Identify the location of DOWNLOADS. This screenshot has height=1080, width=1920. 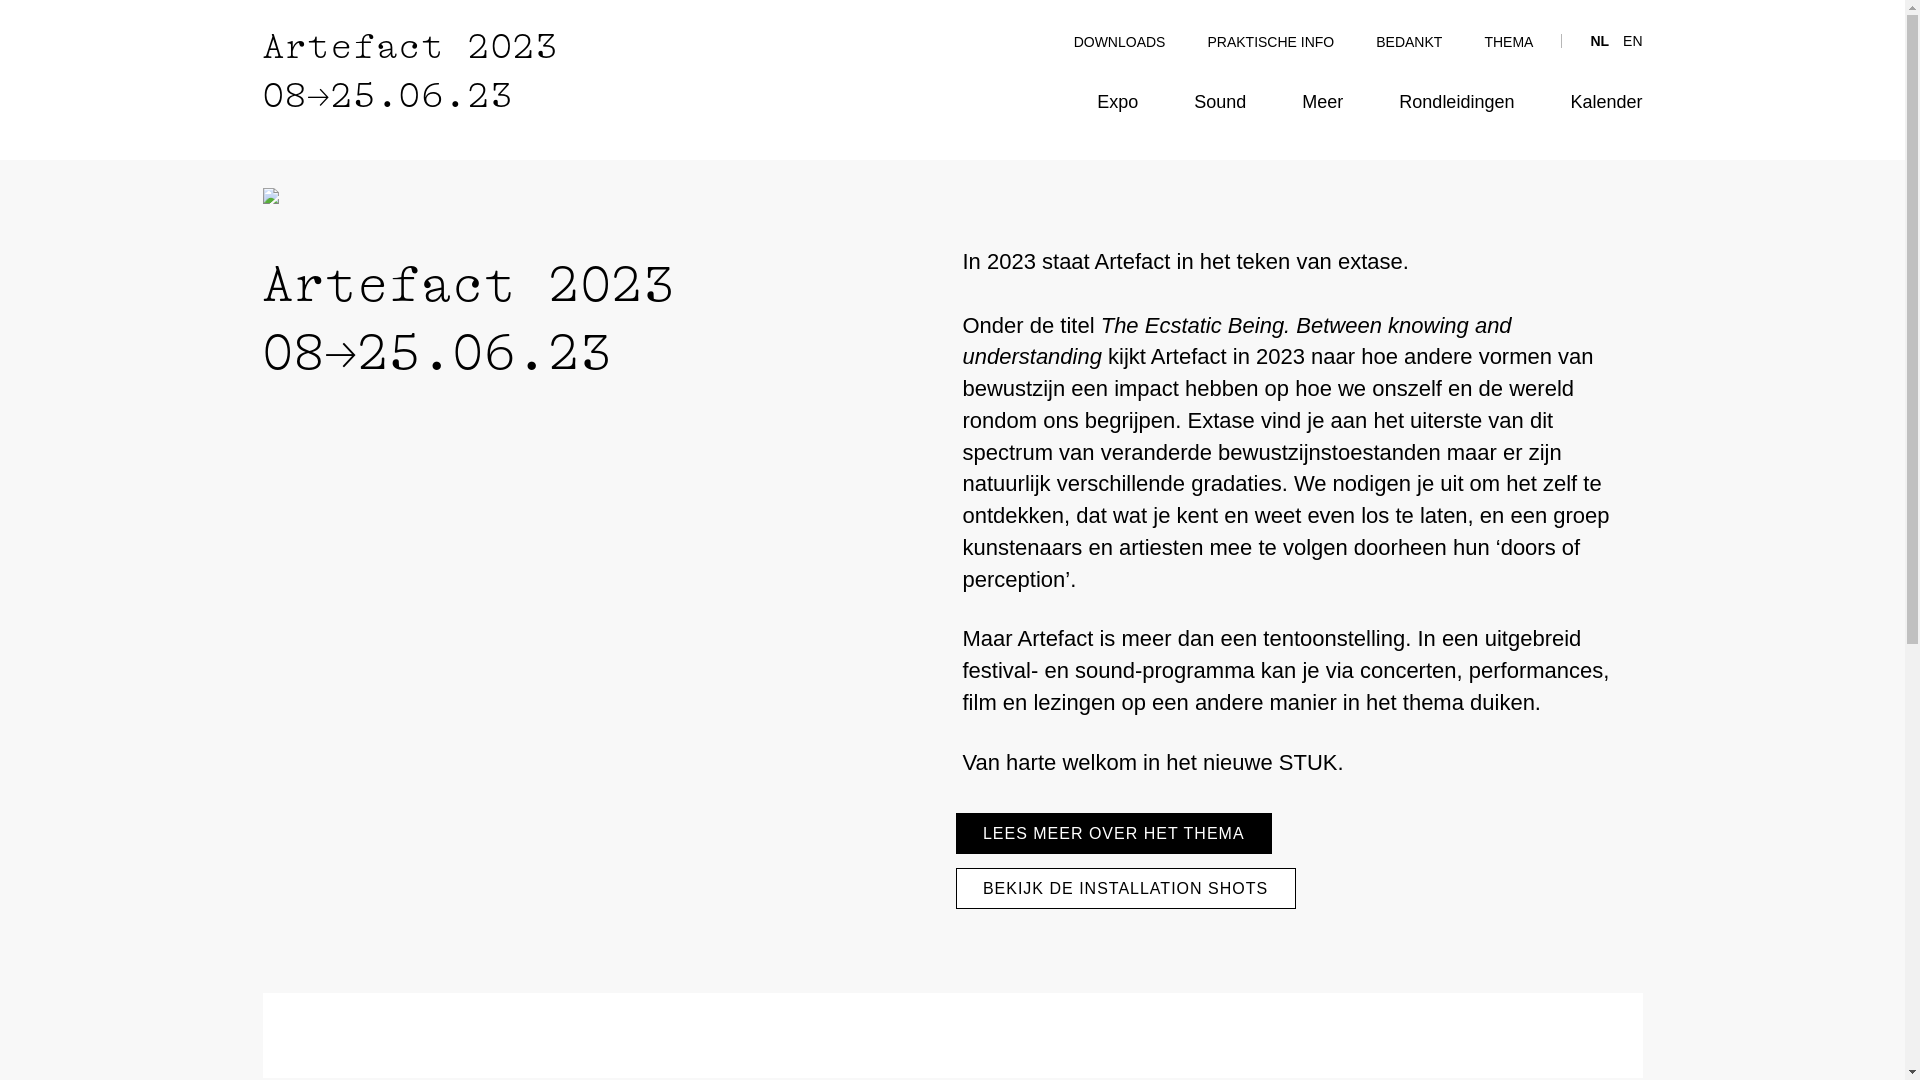
(1120, 42).